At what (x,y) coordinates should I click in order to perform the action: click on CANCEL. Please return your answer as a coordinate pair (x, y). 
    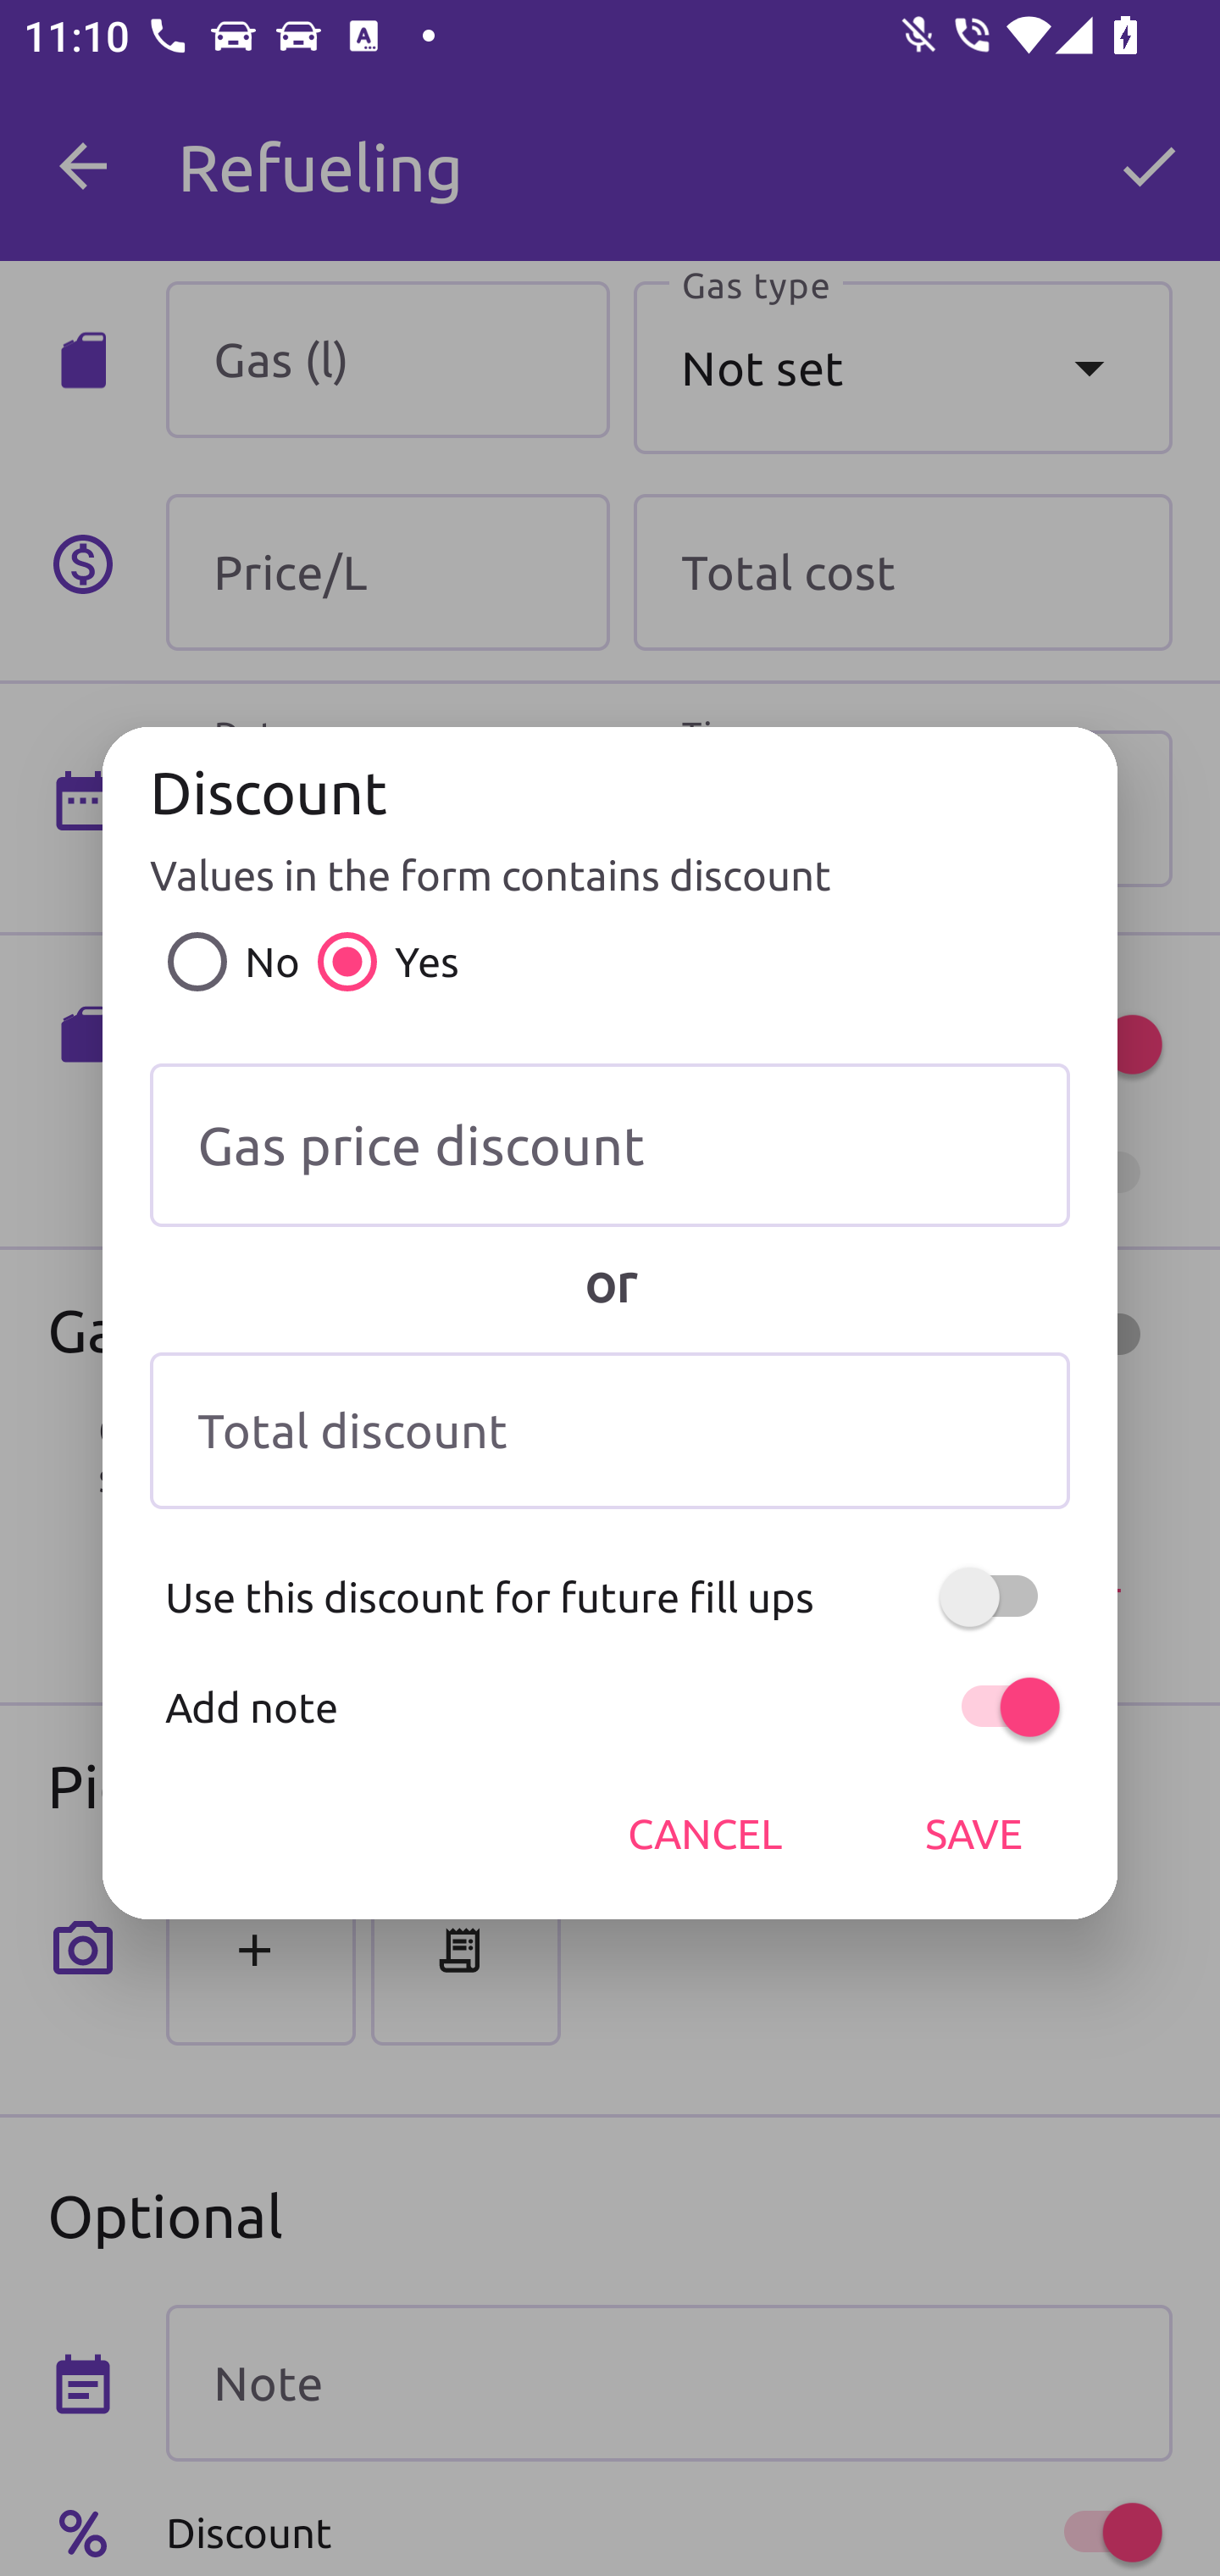
    Looking at the image, I should click on (705, 1834).